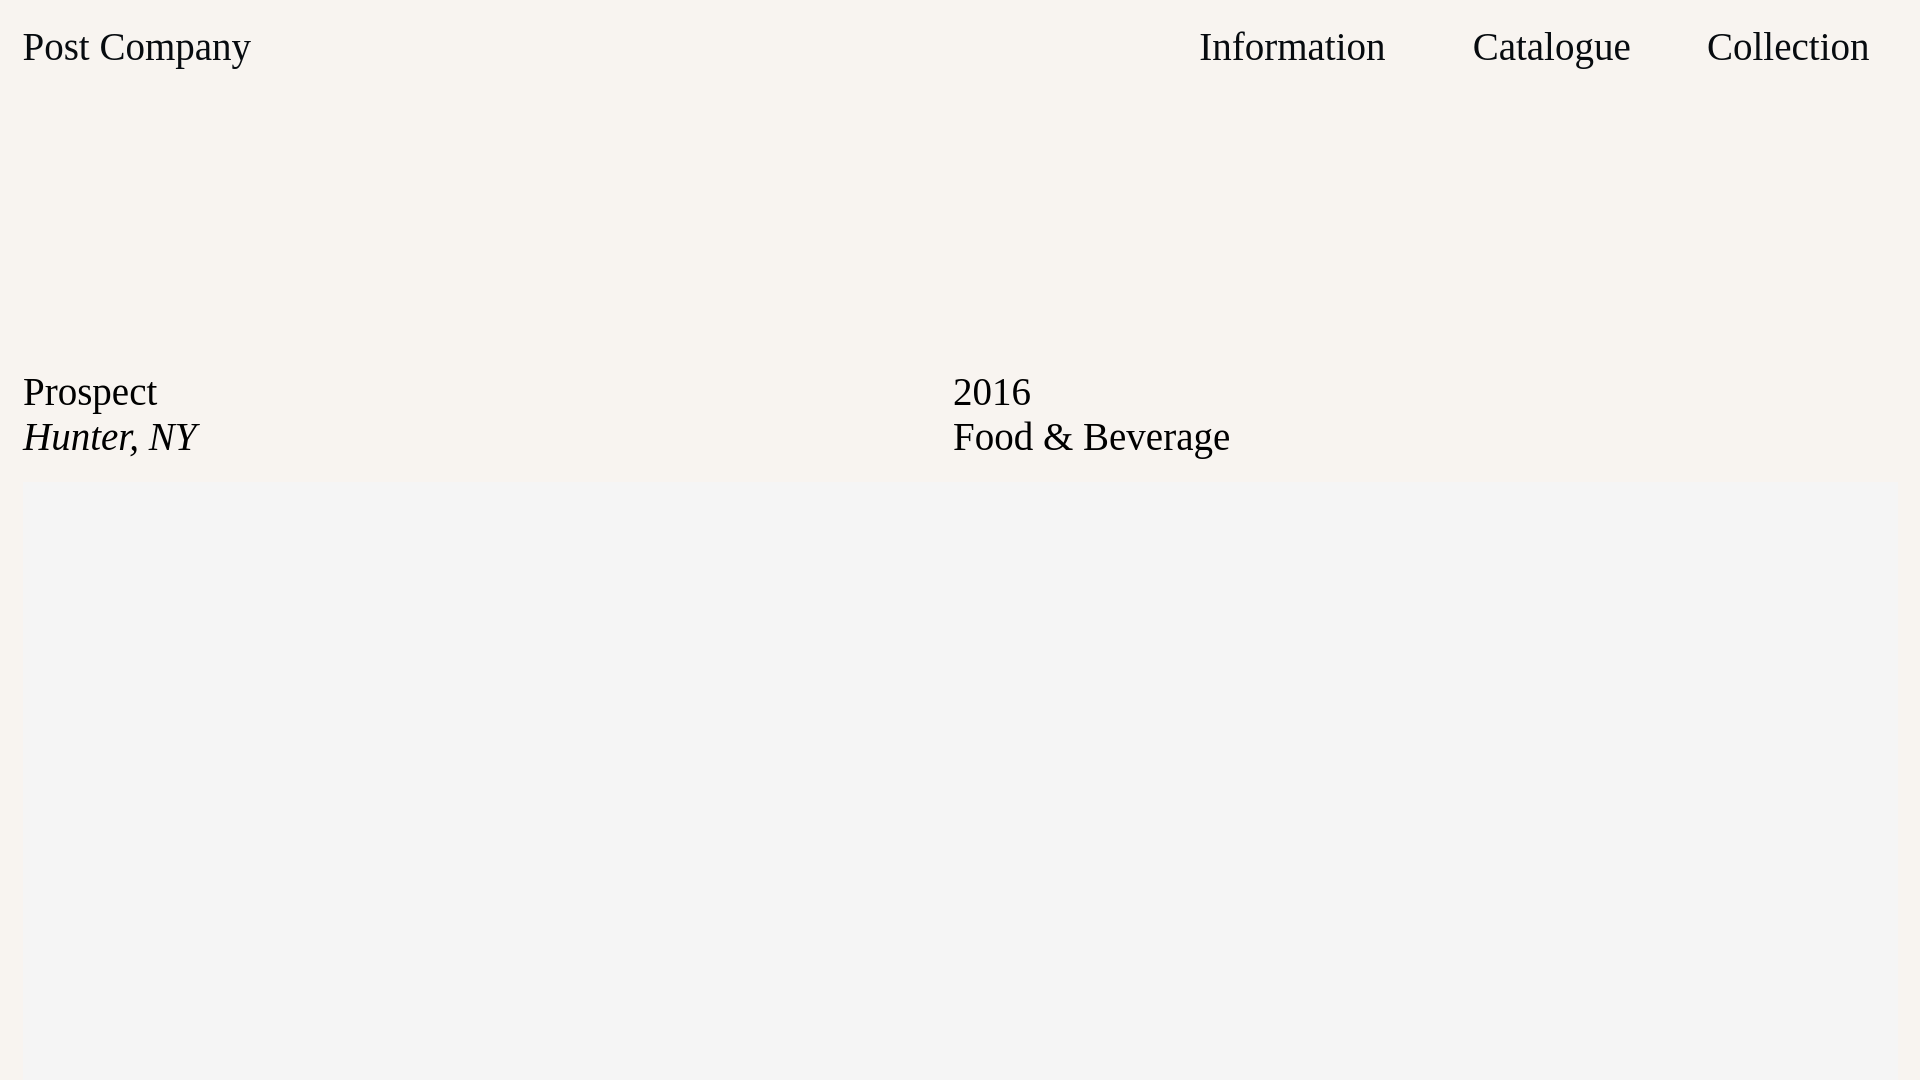 This screenshot has height=1080, width=1920. What do you see at coordinates (1551, 46) in the screenshot?
I see `Catalogue` at bounding box center [1551, 46].